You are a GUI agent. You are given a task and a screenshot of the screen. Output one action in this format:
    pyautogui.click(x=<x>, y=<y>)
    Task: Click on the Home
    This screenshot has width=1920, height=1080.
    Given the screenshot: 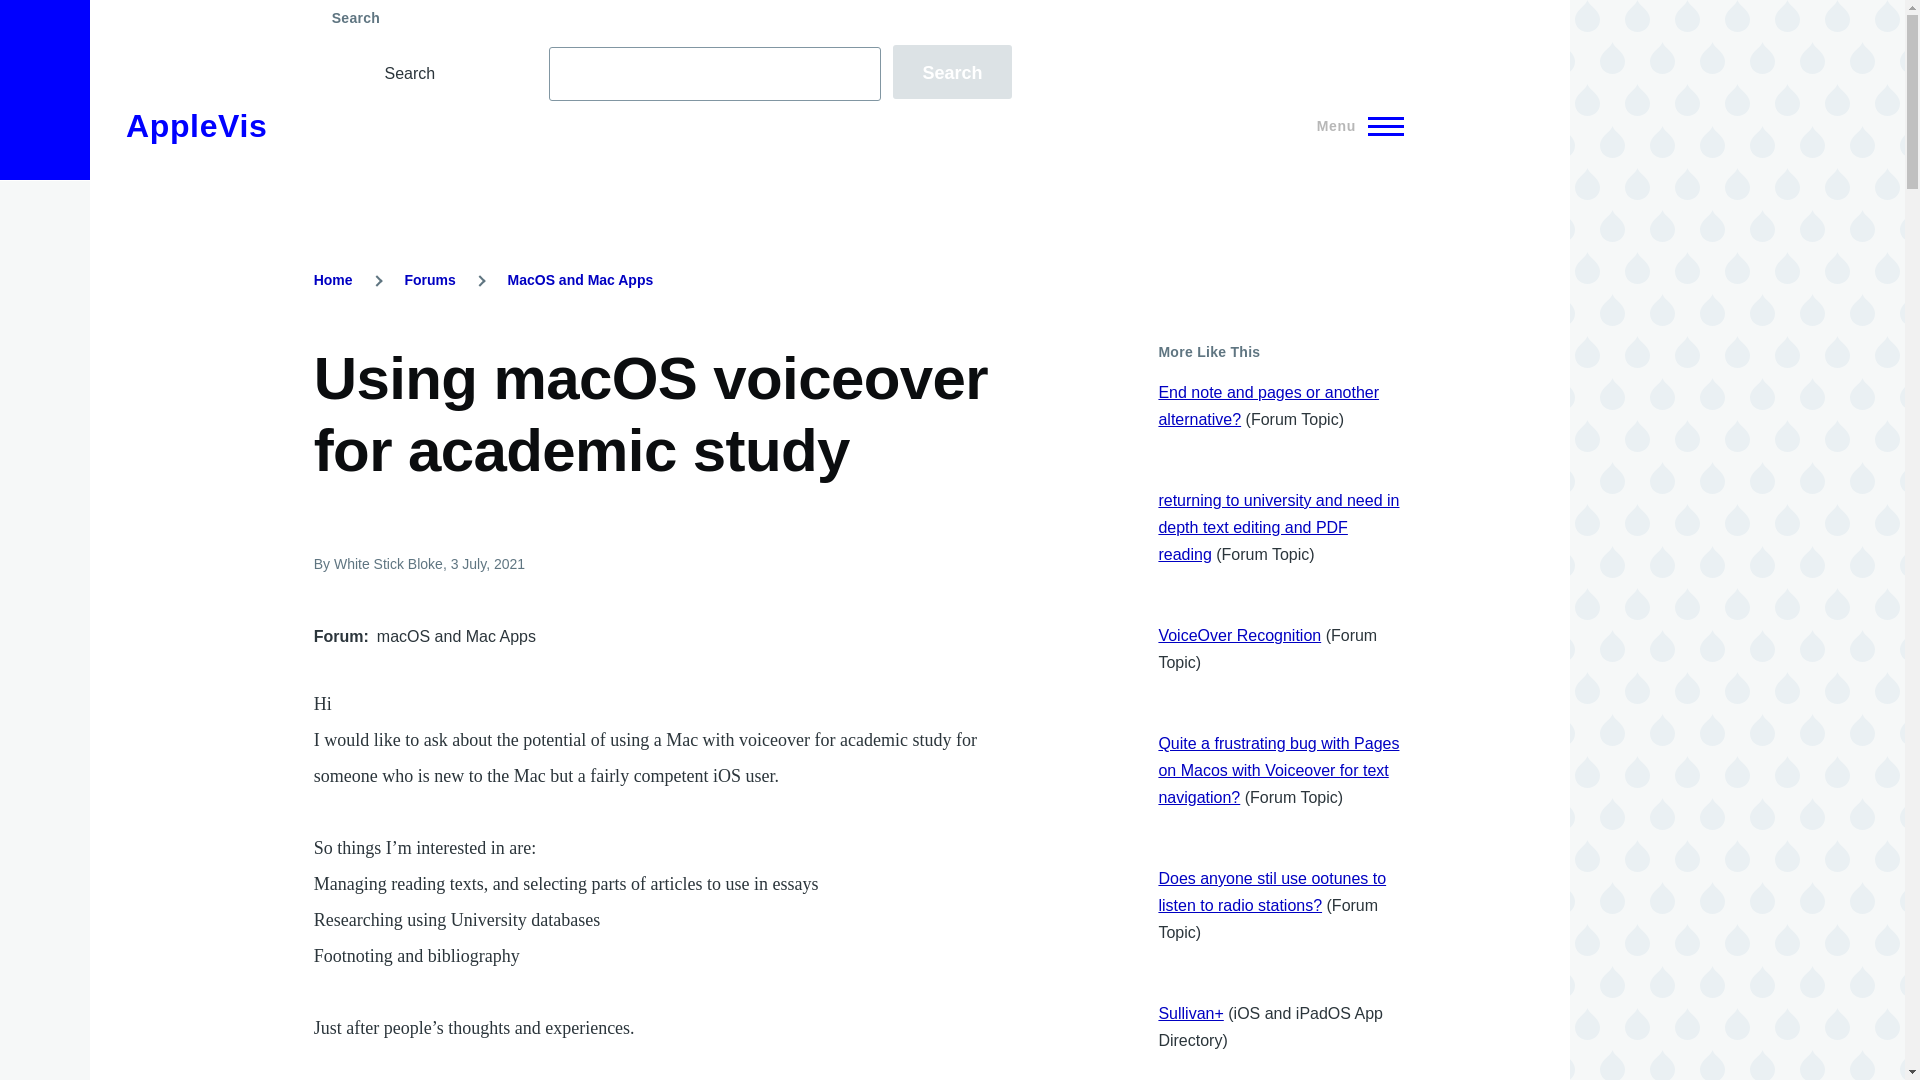 What is the action you would take?
    pyautogui.click(x=196, y=126)
    